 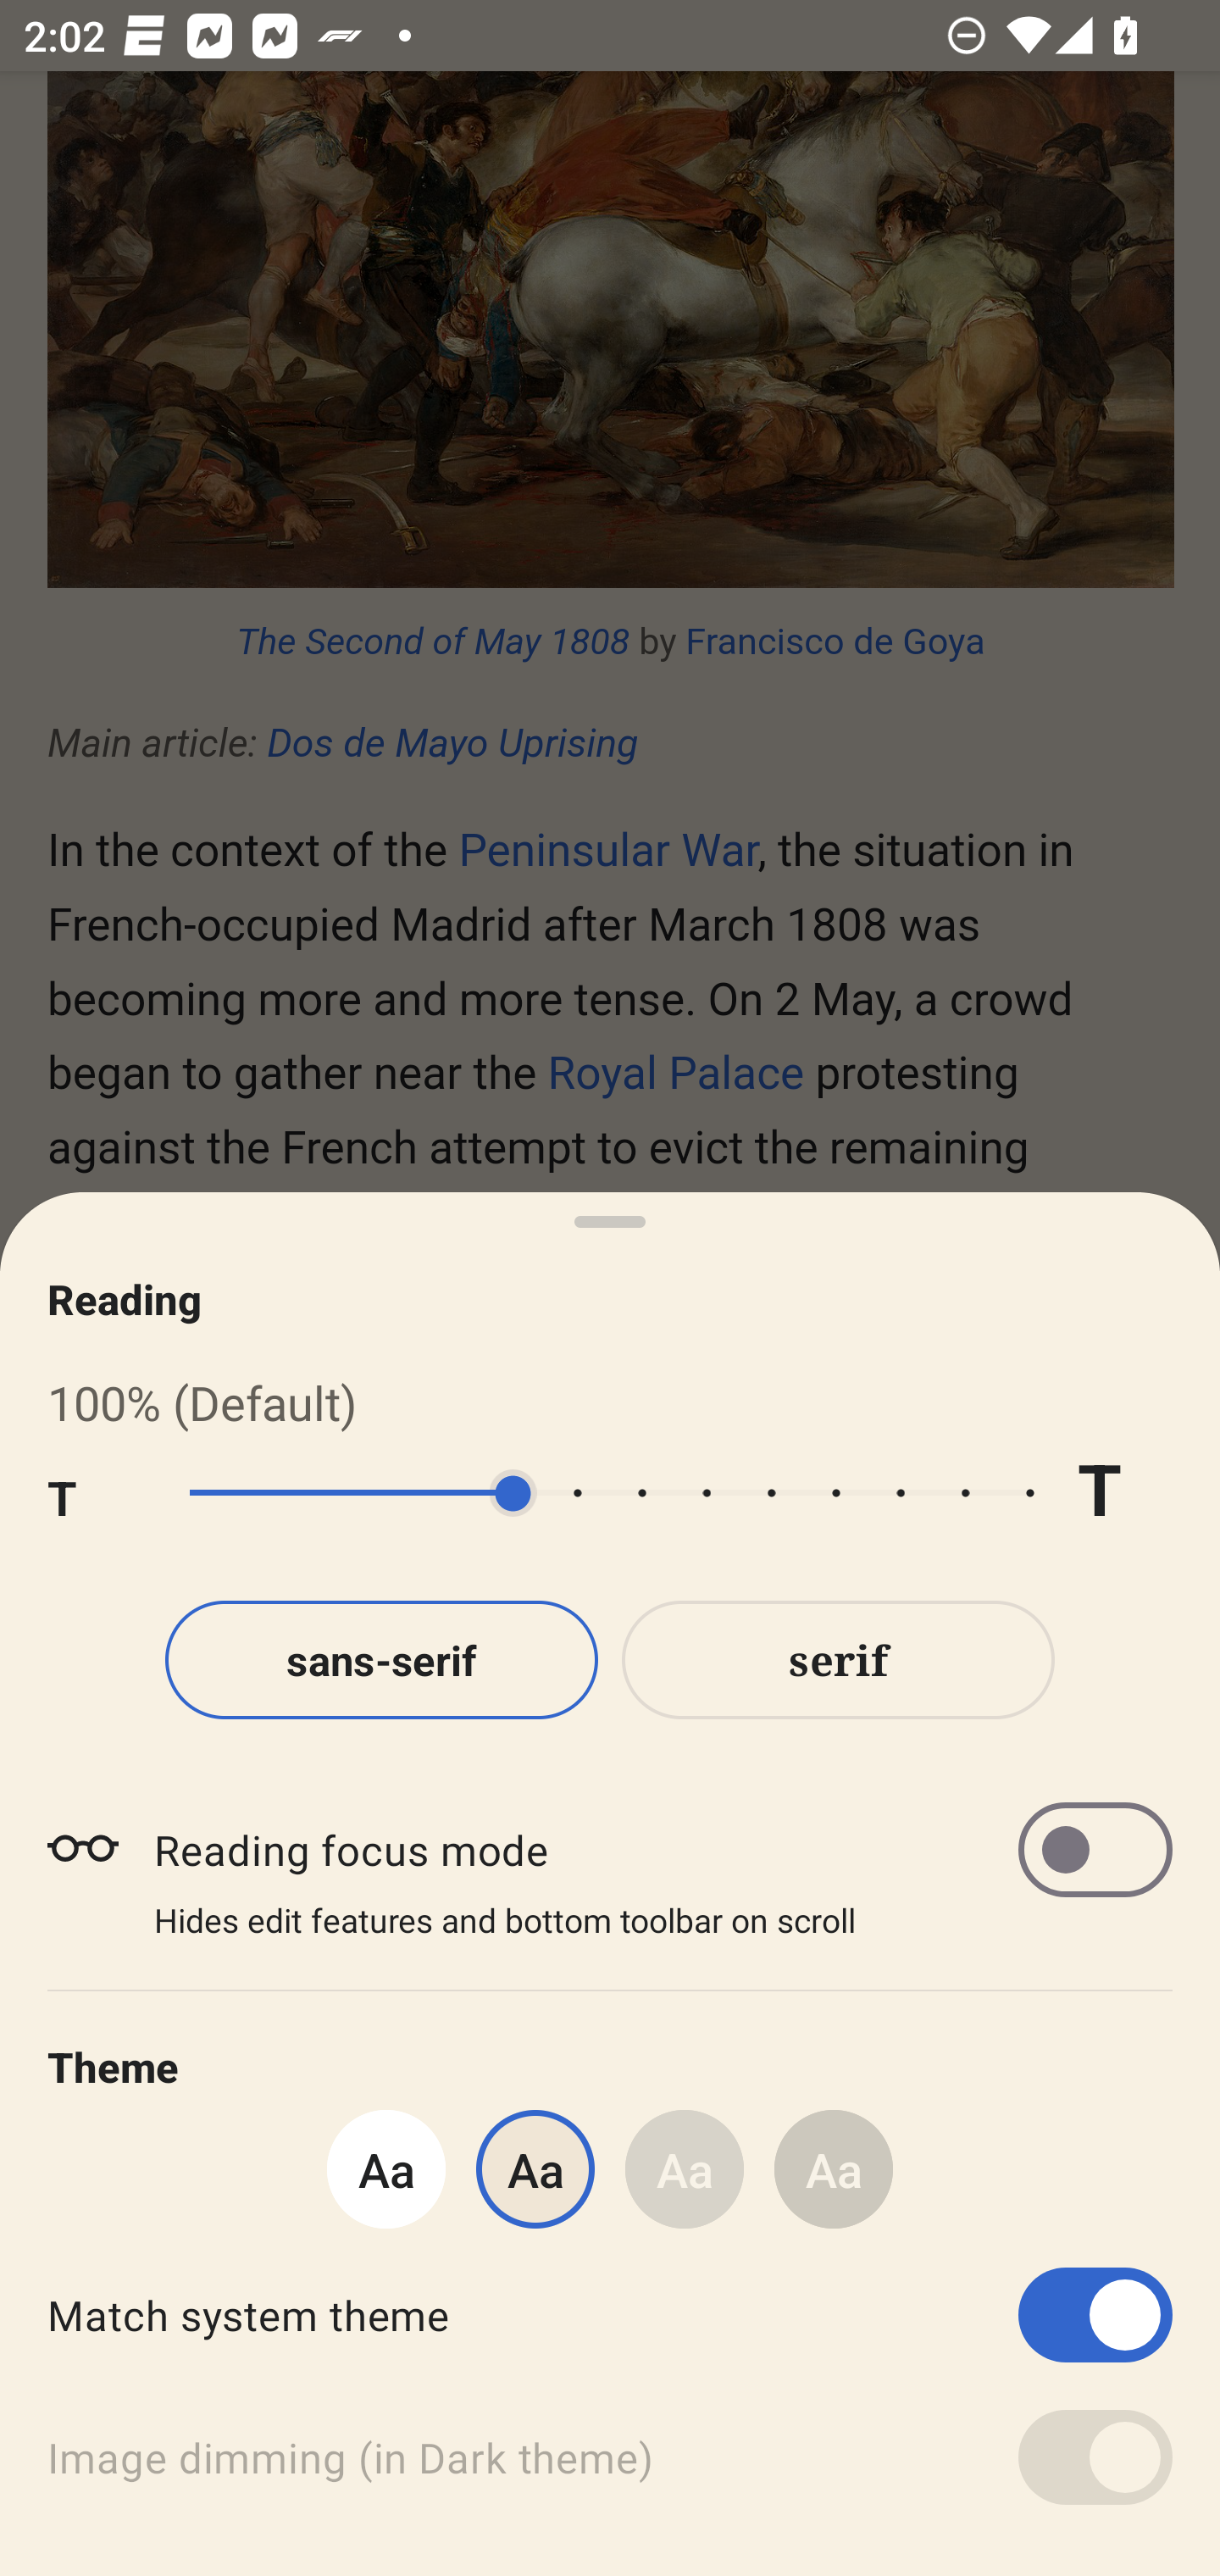 I want to click on Aa, so click(x=834, y=2168).